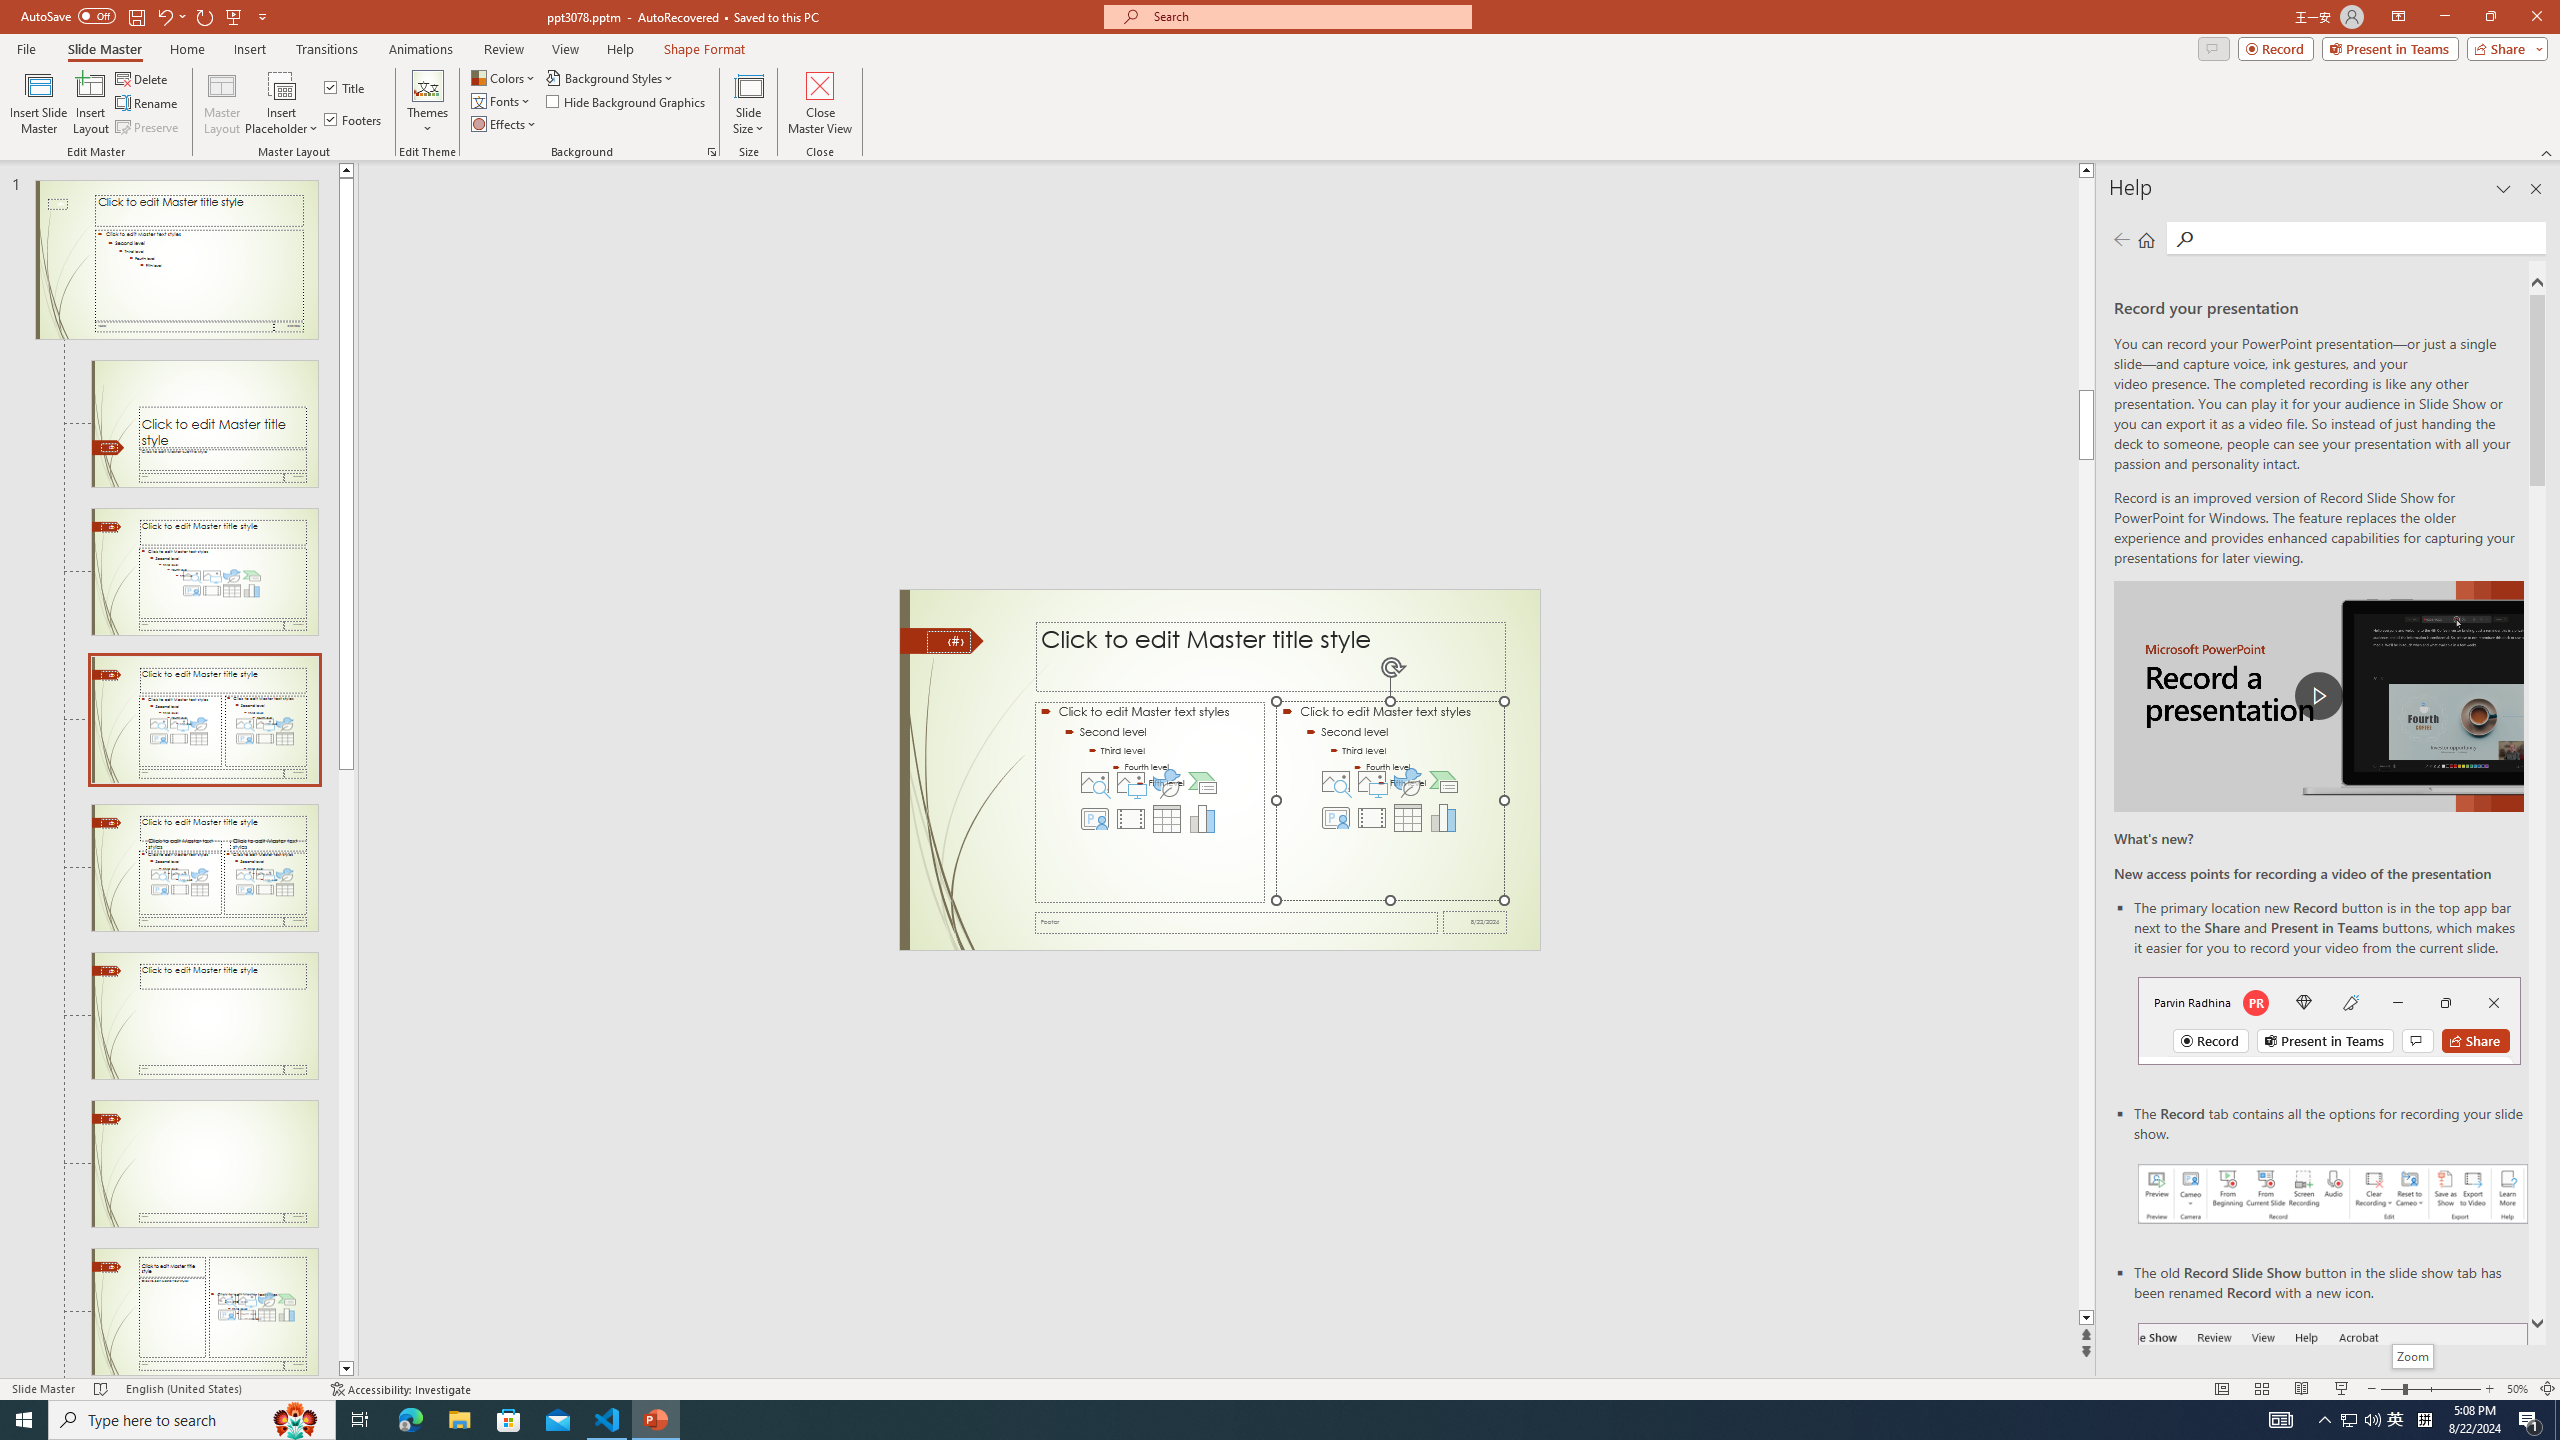 Image resolution: width=2560 pixels, height=1440 pixels. What do you see at coordinates (1391, 801) in the screenshot?
I see `Content Placeholder` at bounding box center [1391, 801].